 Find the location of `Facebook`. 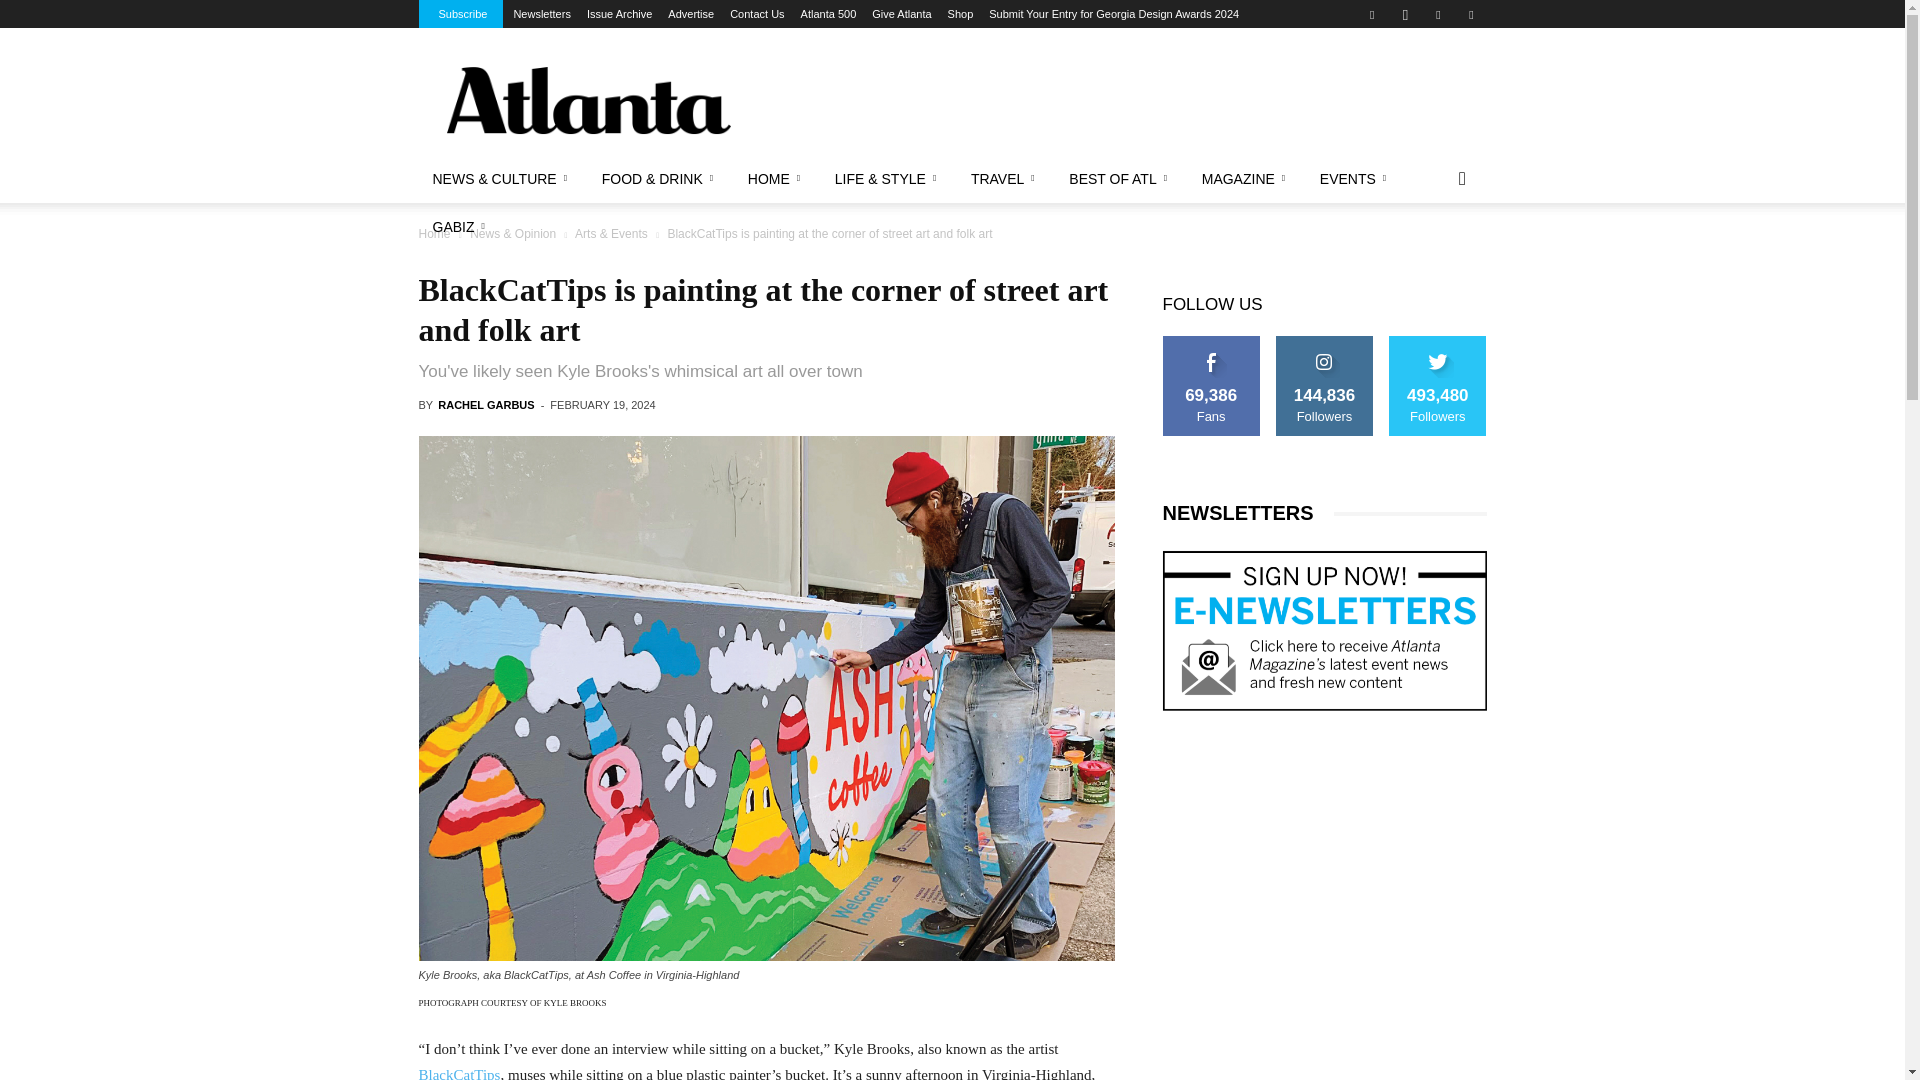

Facebook is located at coordinates (1372, 14).